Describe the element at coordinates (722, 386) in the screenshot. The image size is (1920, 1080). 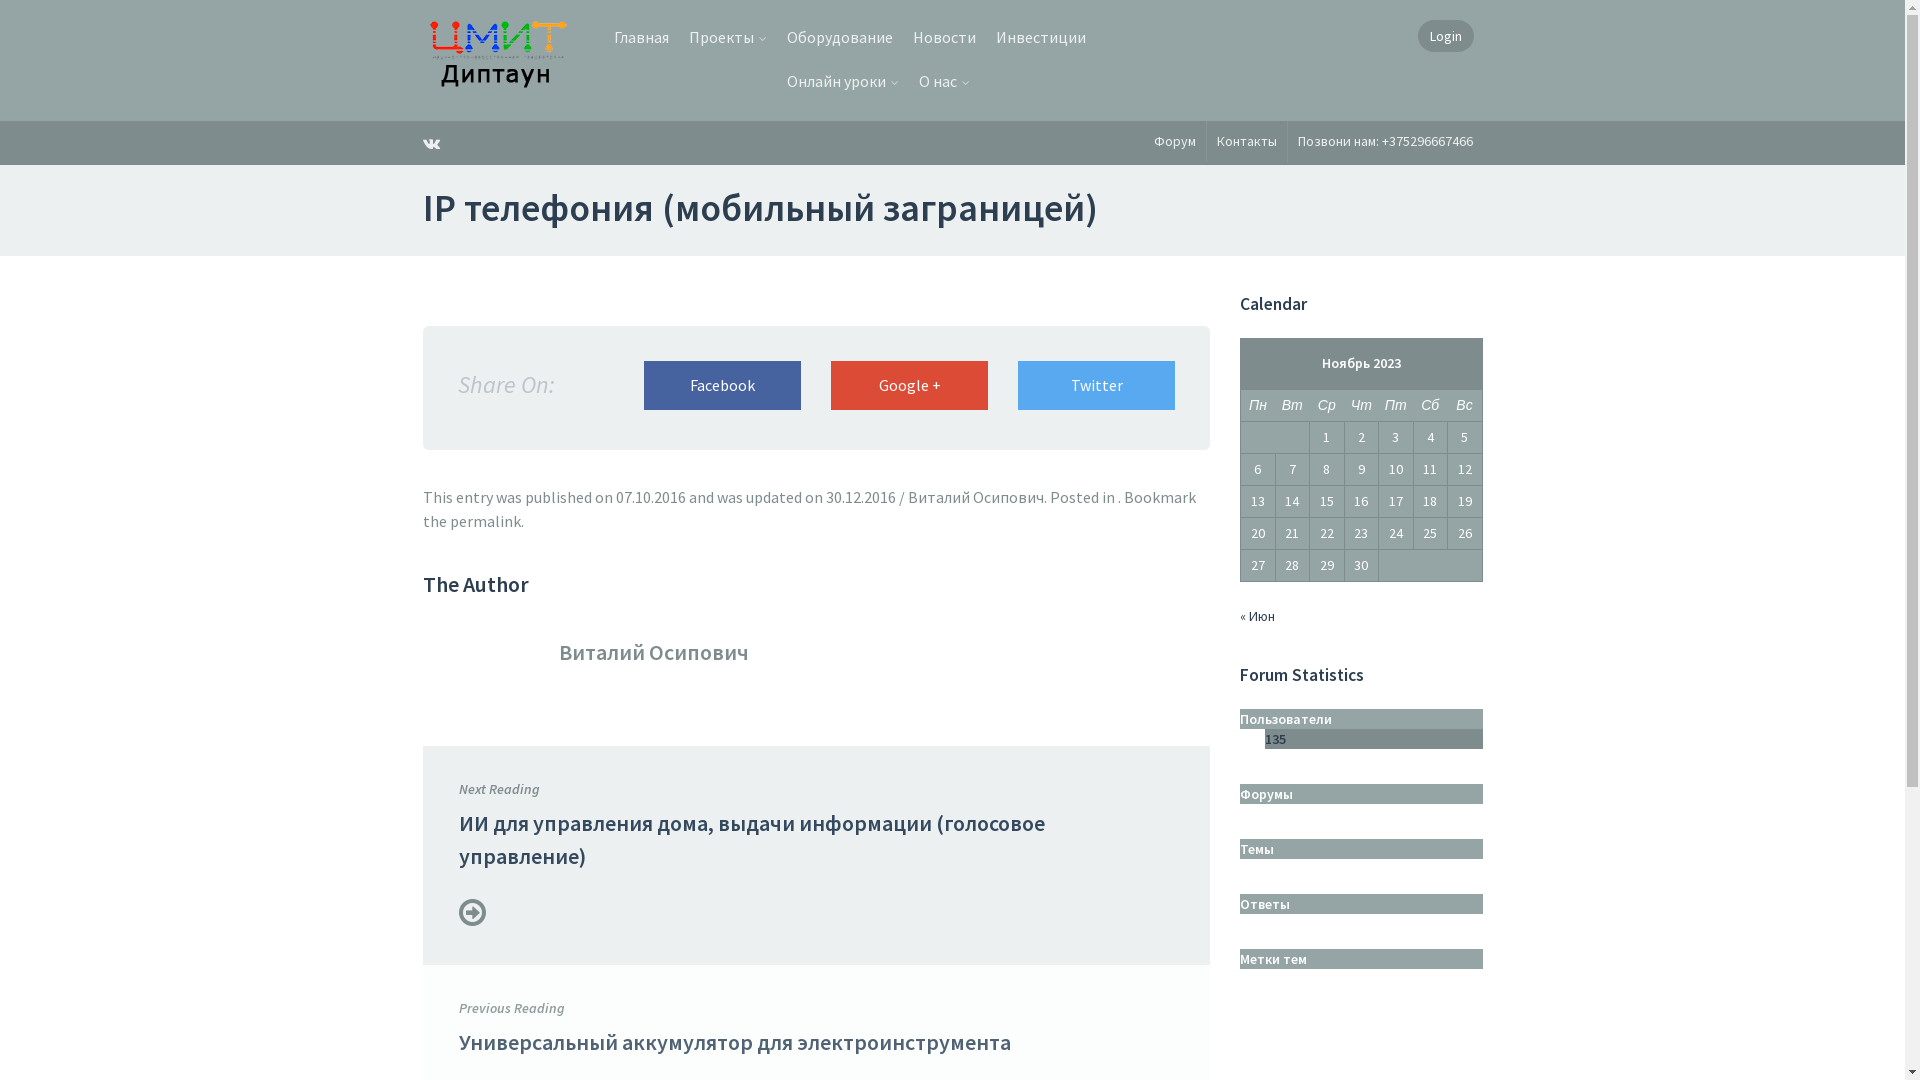
I see `Facebook` at that location.